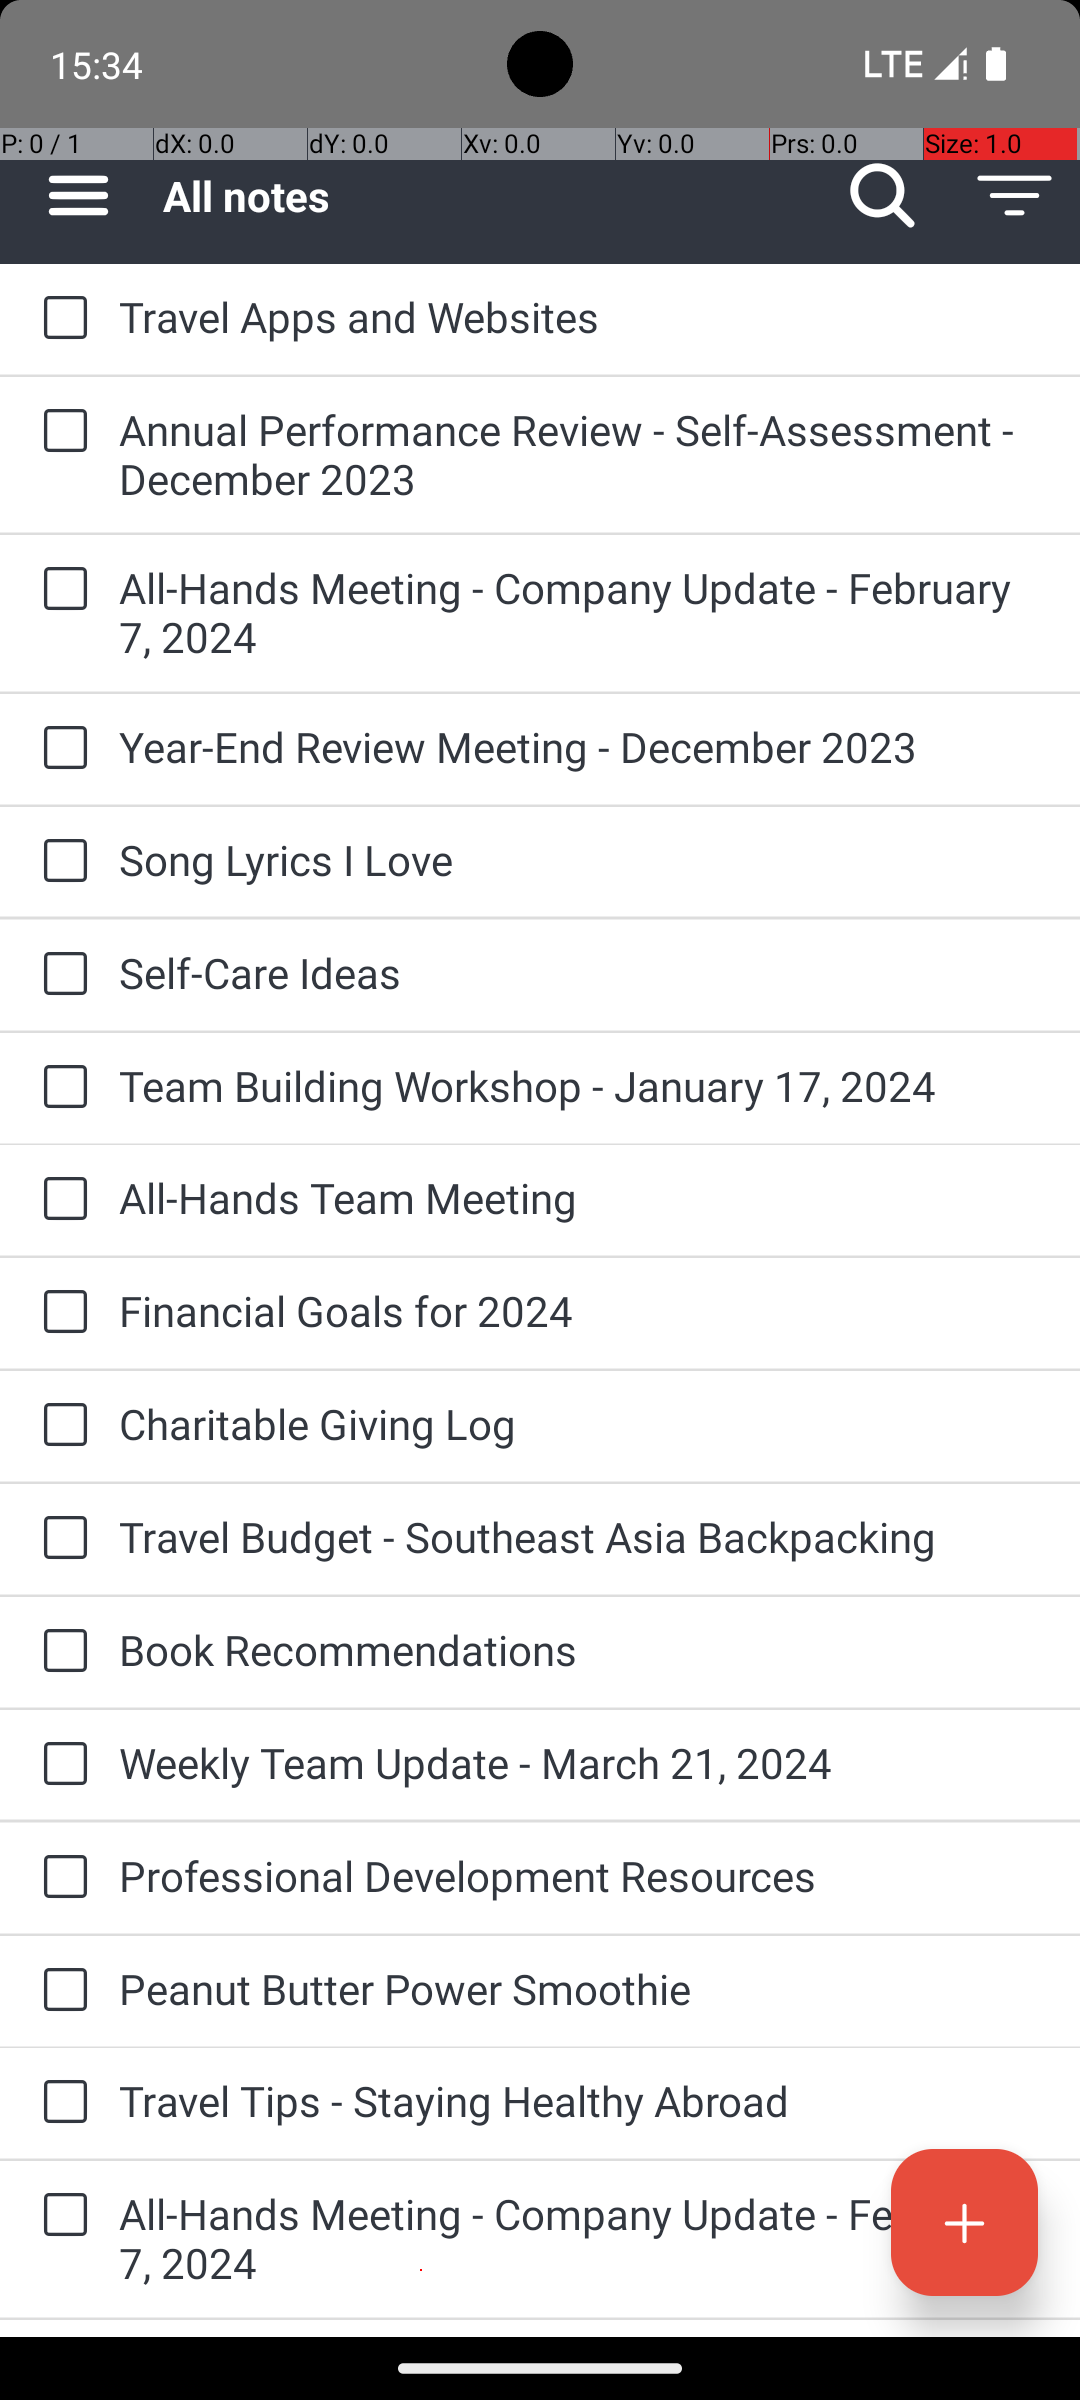 This screenshot has width=1080, height=2400. I want to click on Song Lyrics I Love, so click(580, 860).